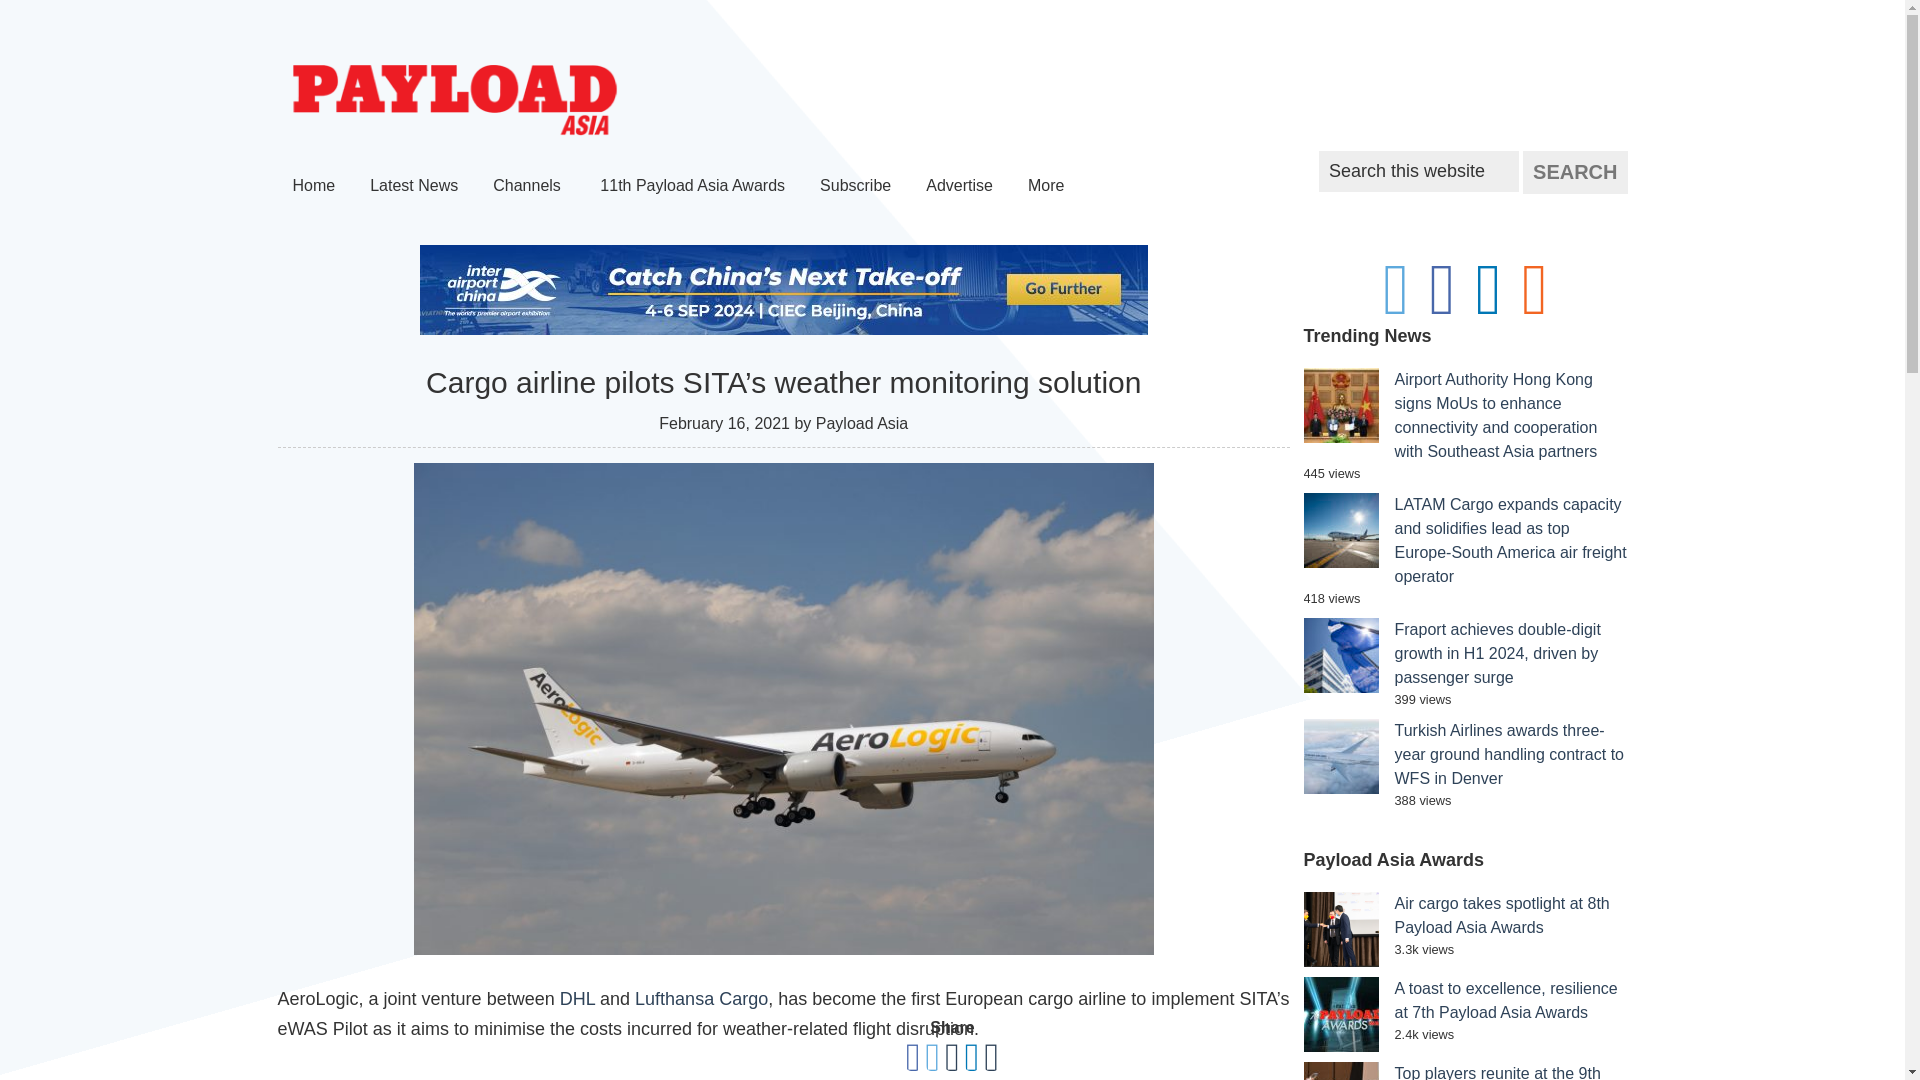 This screenshot has height=1080, width=1920. What do you see at coordinates (528, 186) in the screenshot?
I see `Channels ` at bounding box center [528, 186].